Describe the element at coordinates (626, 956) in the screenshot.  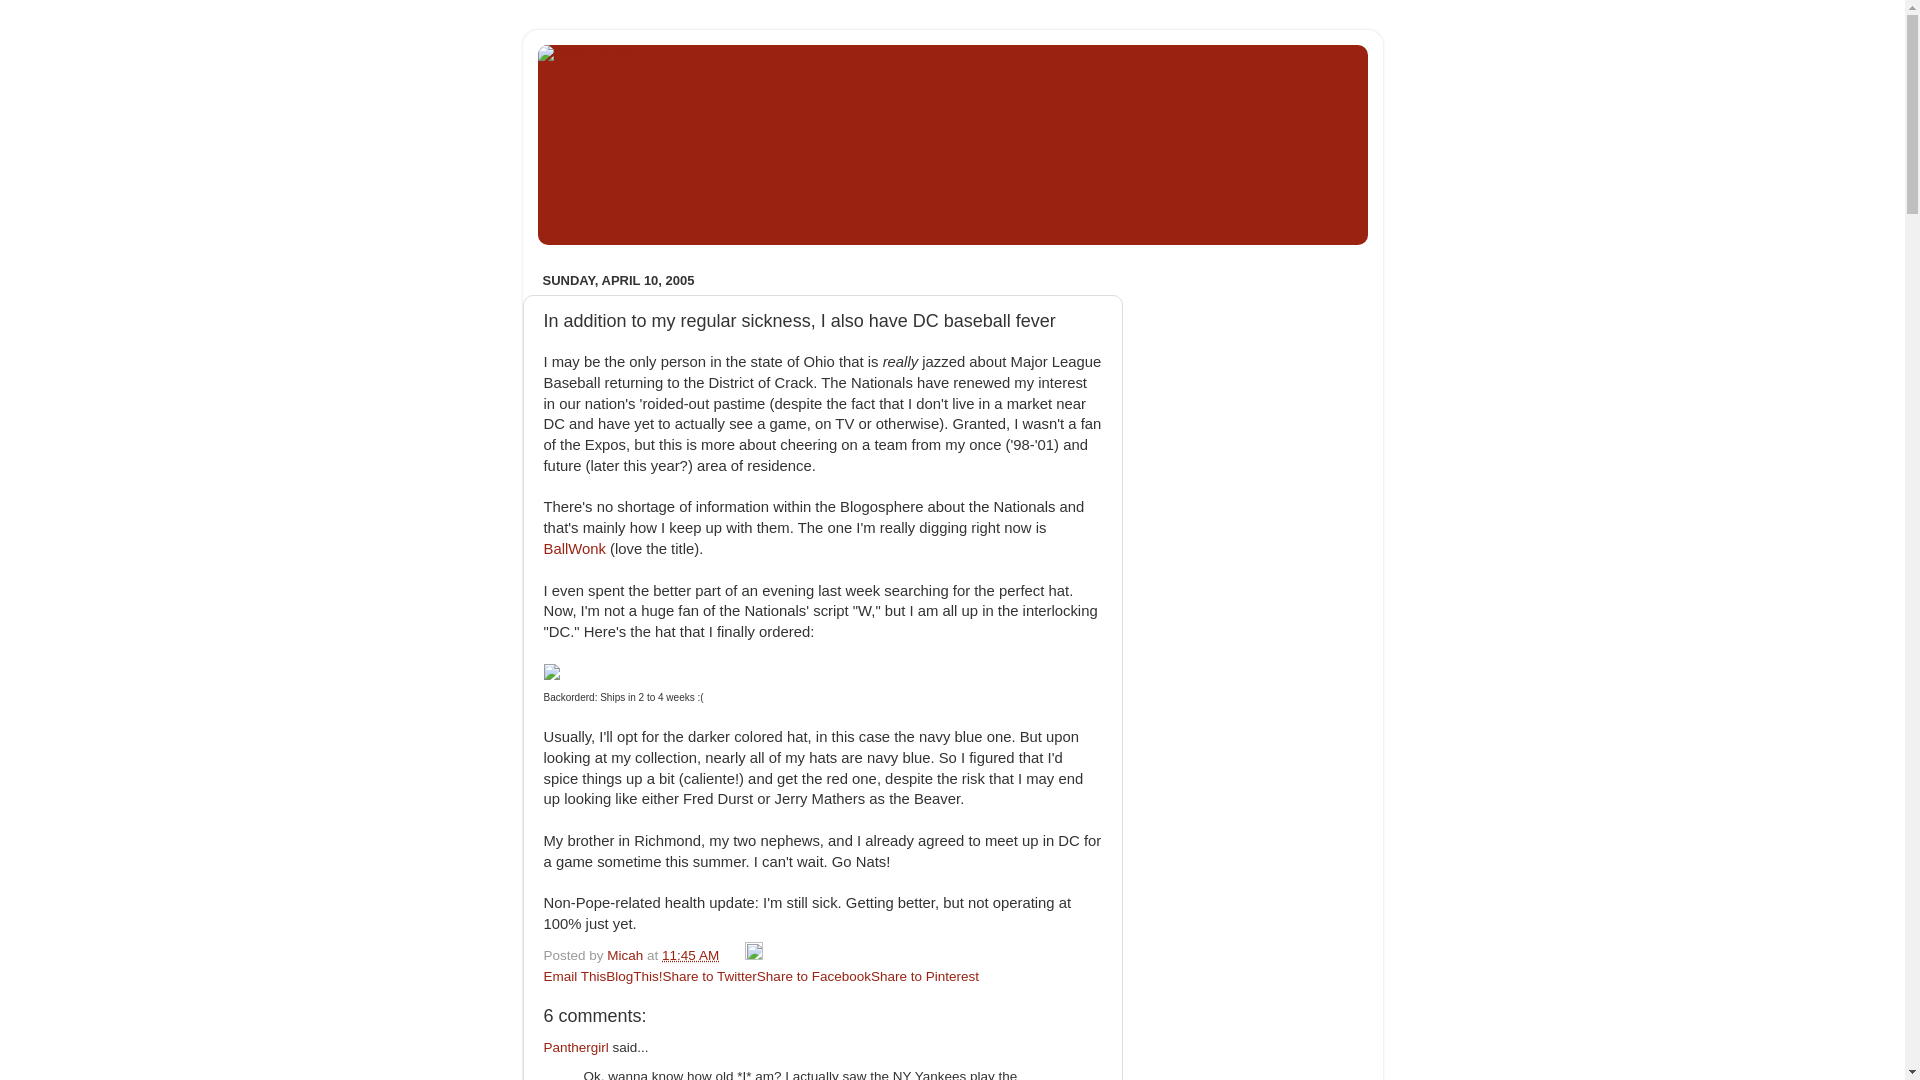
I see `author profile` at that location.